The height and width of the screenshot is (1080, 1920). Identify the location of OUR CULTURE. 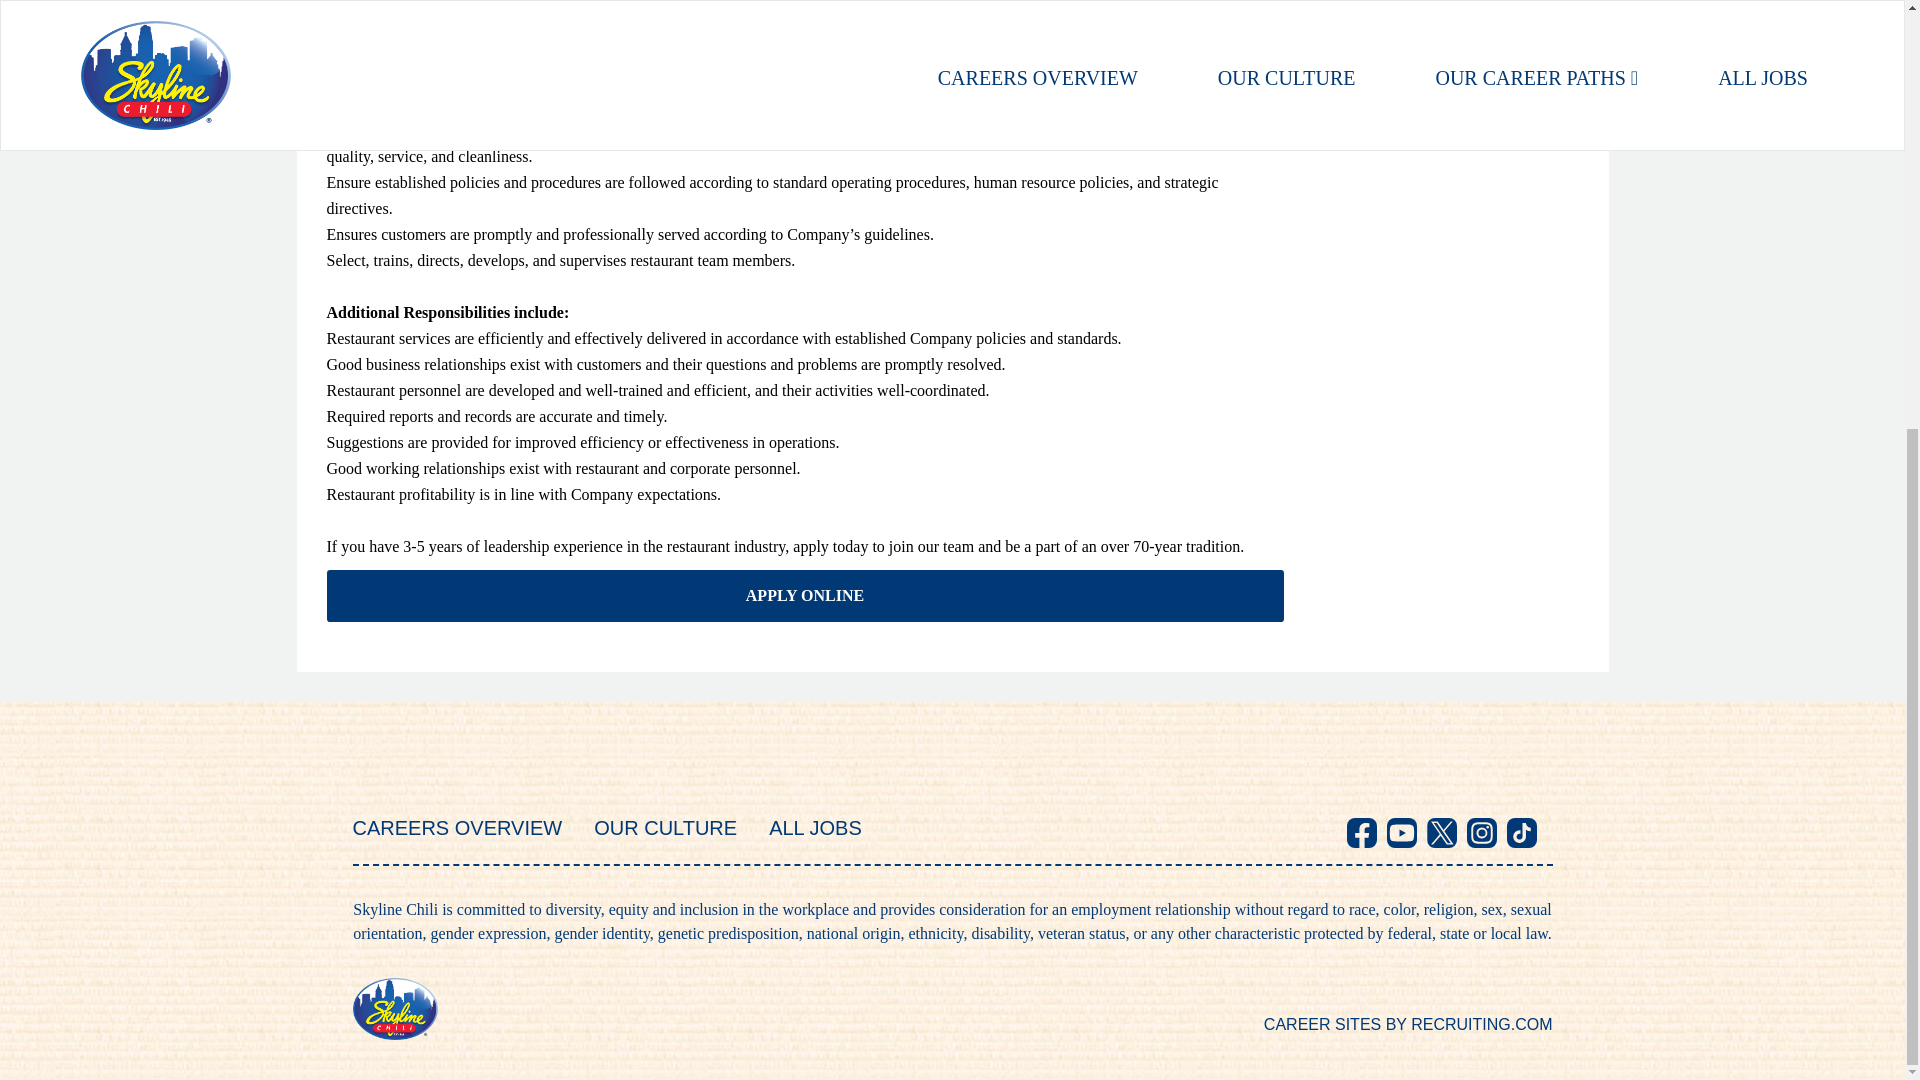
(665, 828).